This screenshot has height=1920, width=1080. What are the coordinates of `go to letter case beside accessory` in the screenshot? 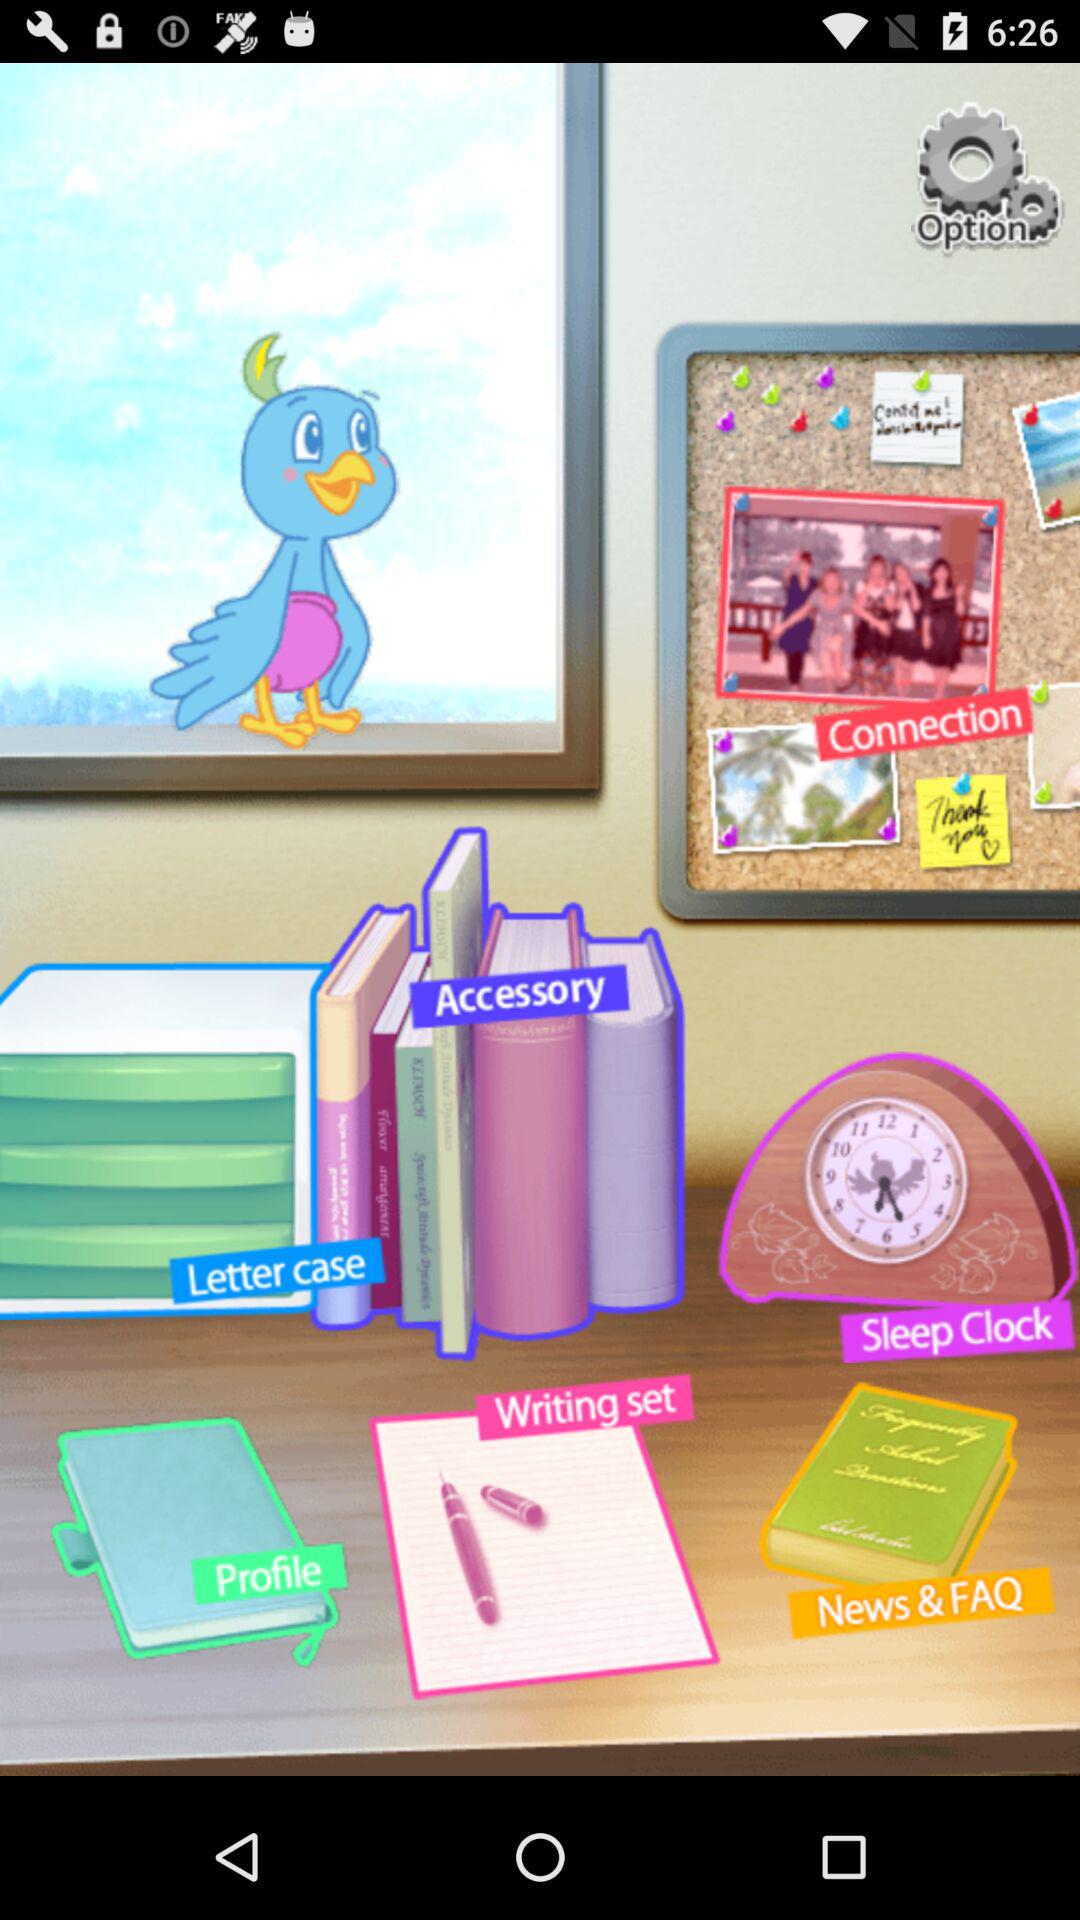 It's located at (497, 1093).